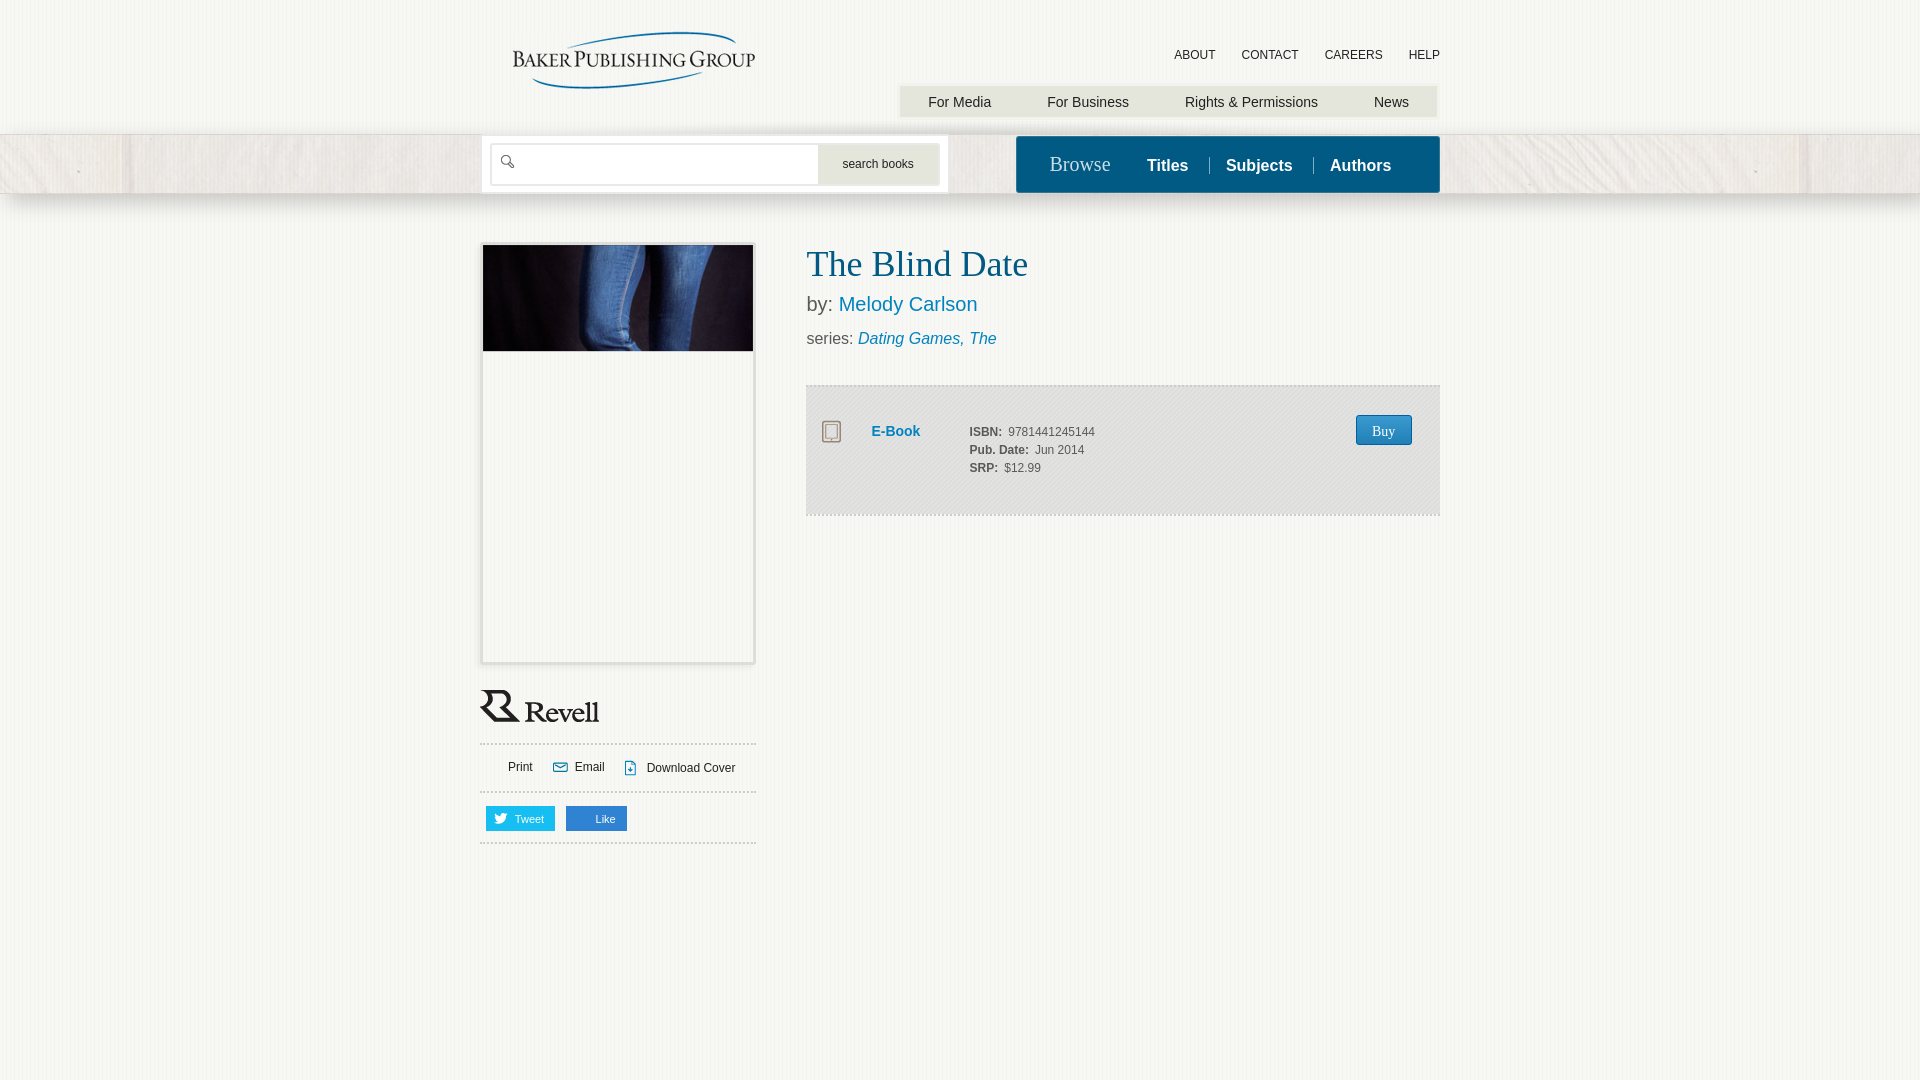 This screenshot has width=1920, height=1080. I want to click on Search Books, so click(878, 164).